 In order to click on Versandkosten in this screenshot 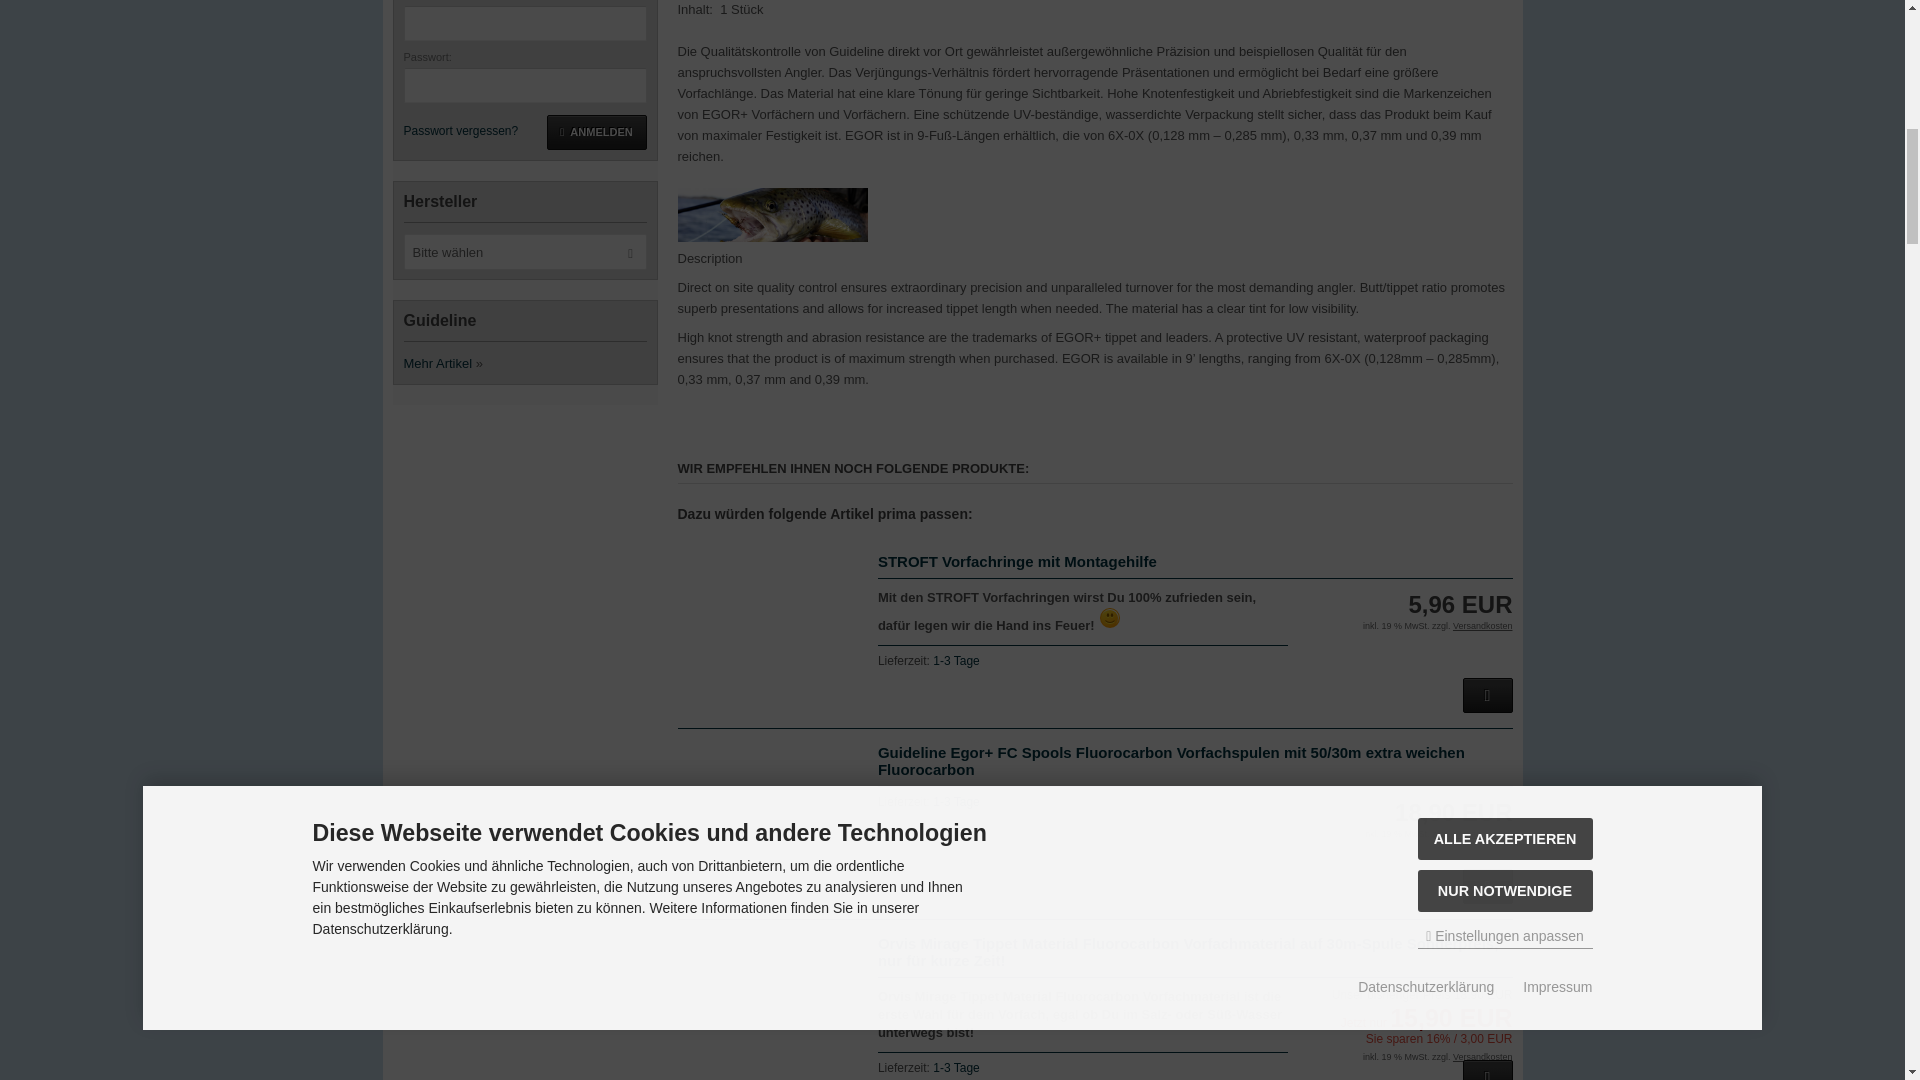, I will do `click(1482, 1056)`.